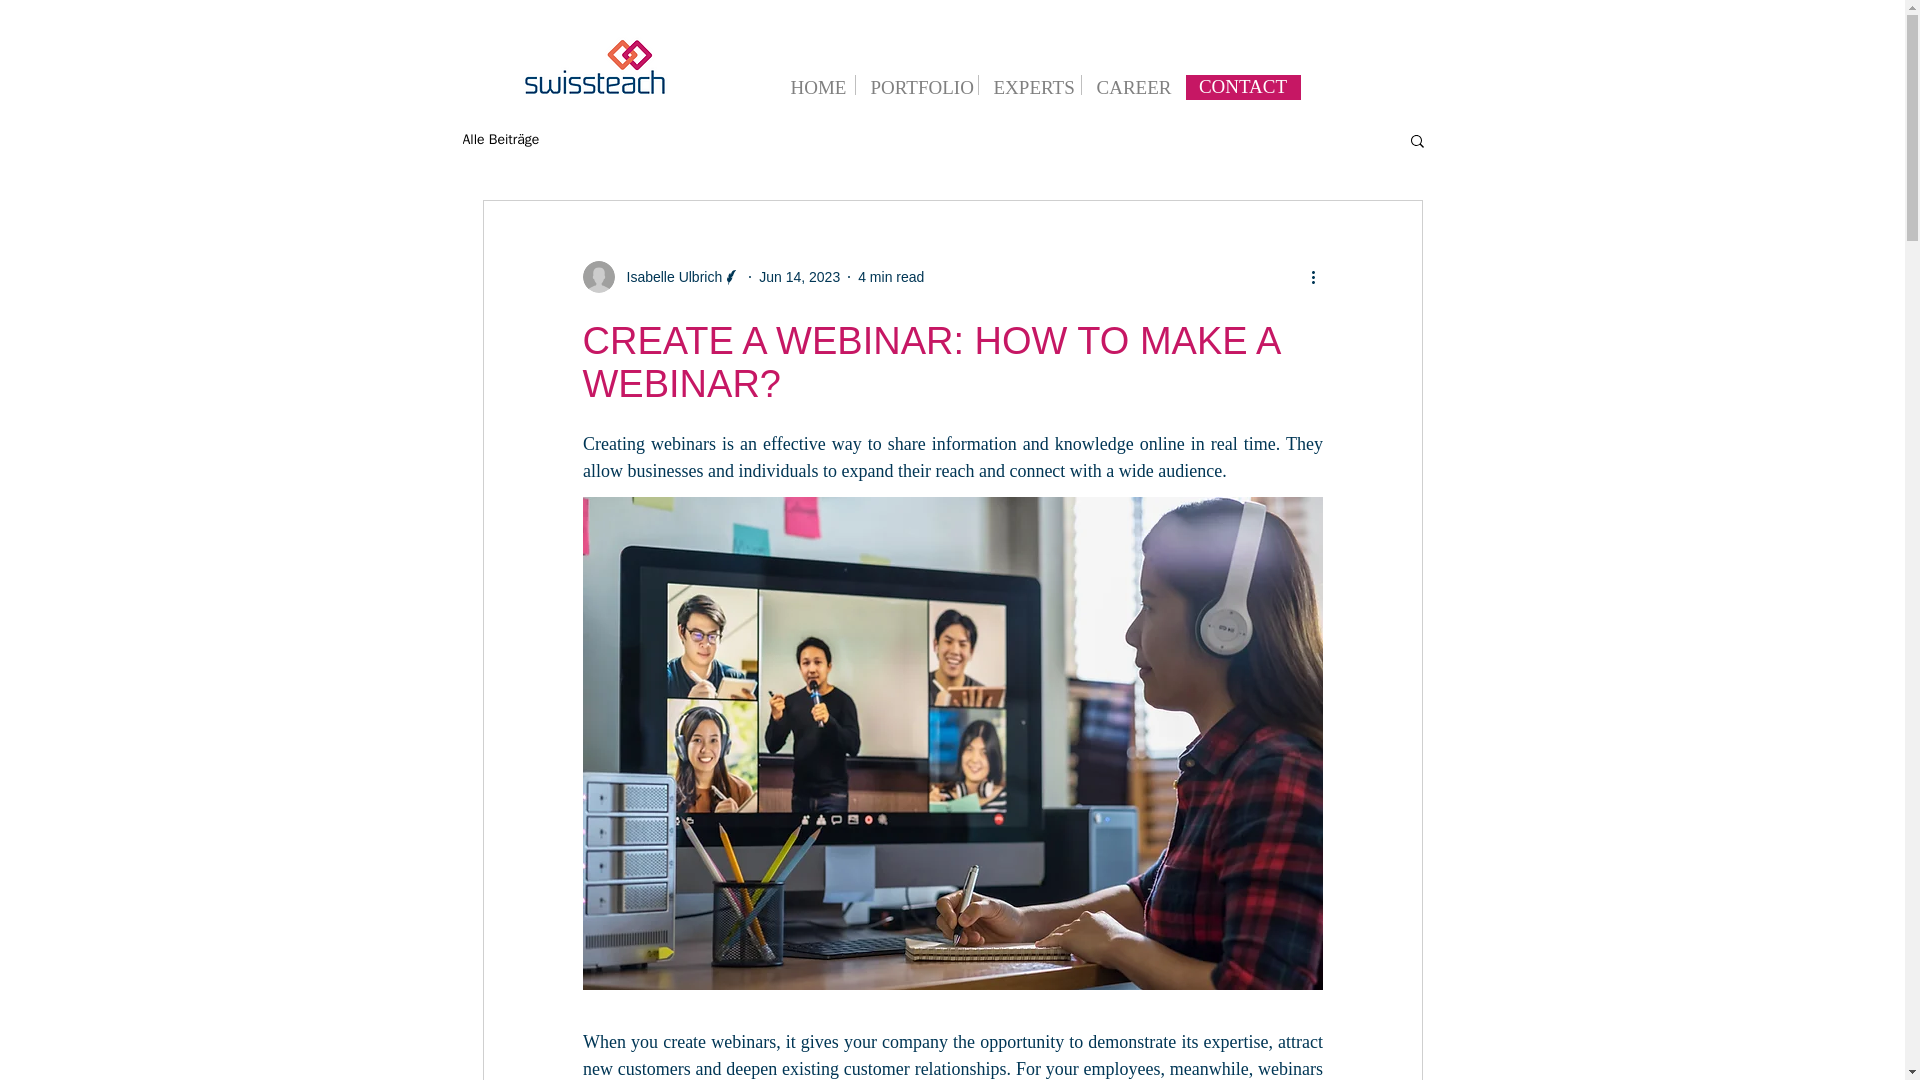 Image resolution: width=1920 pixels, height=1080 pixels. What do you see at coordinates (1128, 84) in the screenshot?
I see `CAREER` at bounding box center [1128, 84].